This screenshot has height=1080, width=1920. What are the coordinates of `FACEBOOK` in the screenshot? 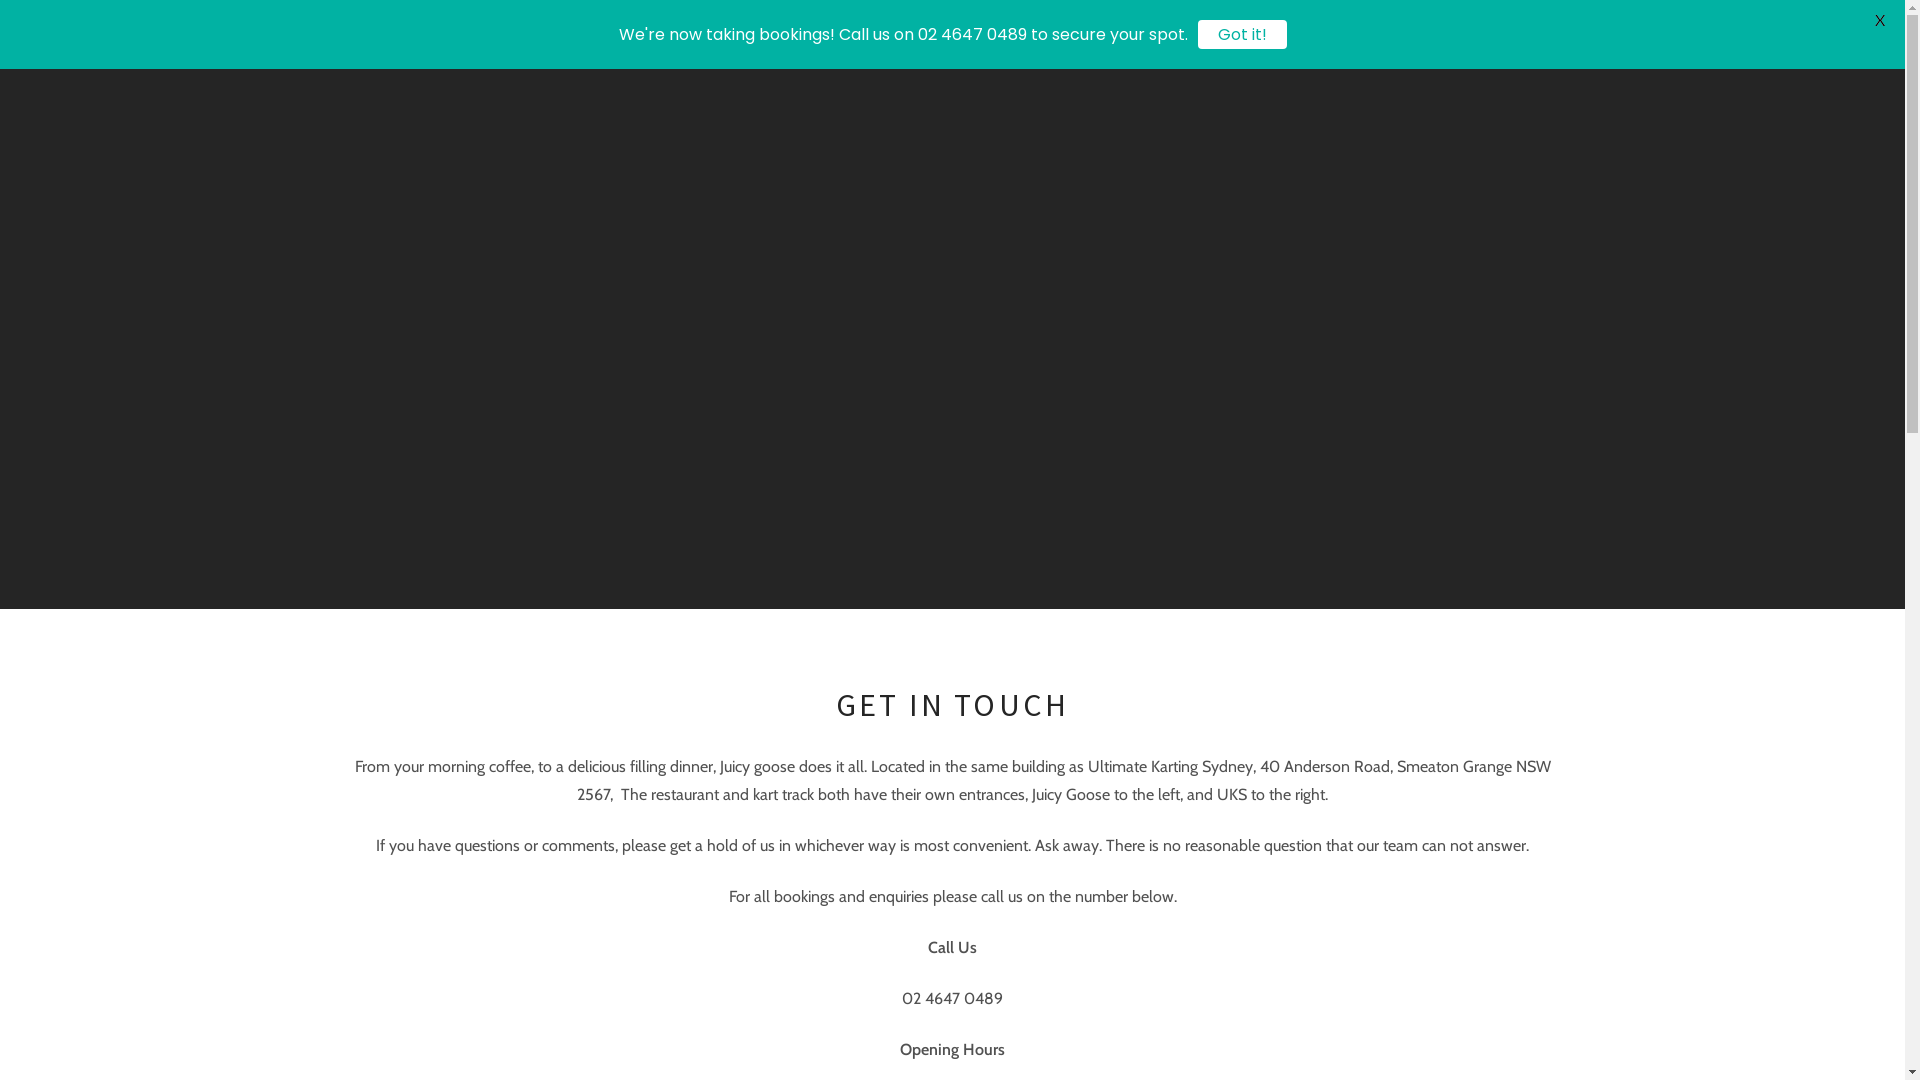 It's located at (1500, 34).